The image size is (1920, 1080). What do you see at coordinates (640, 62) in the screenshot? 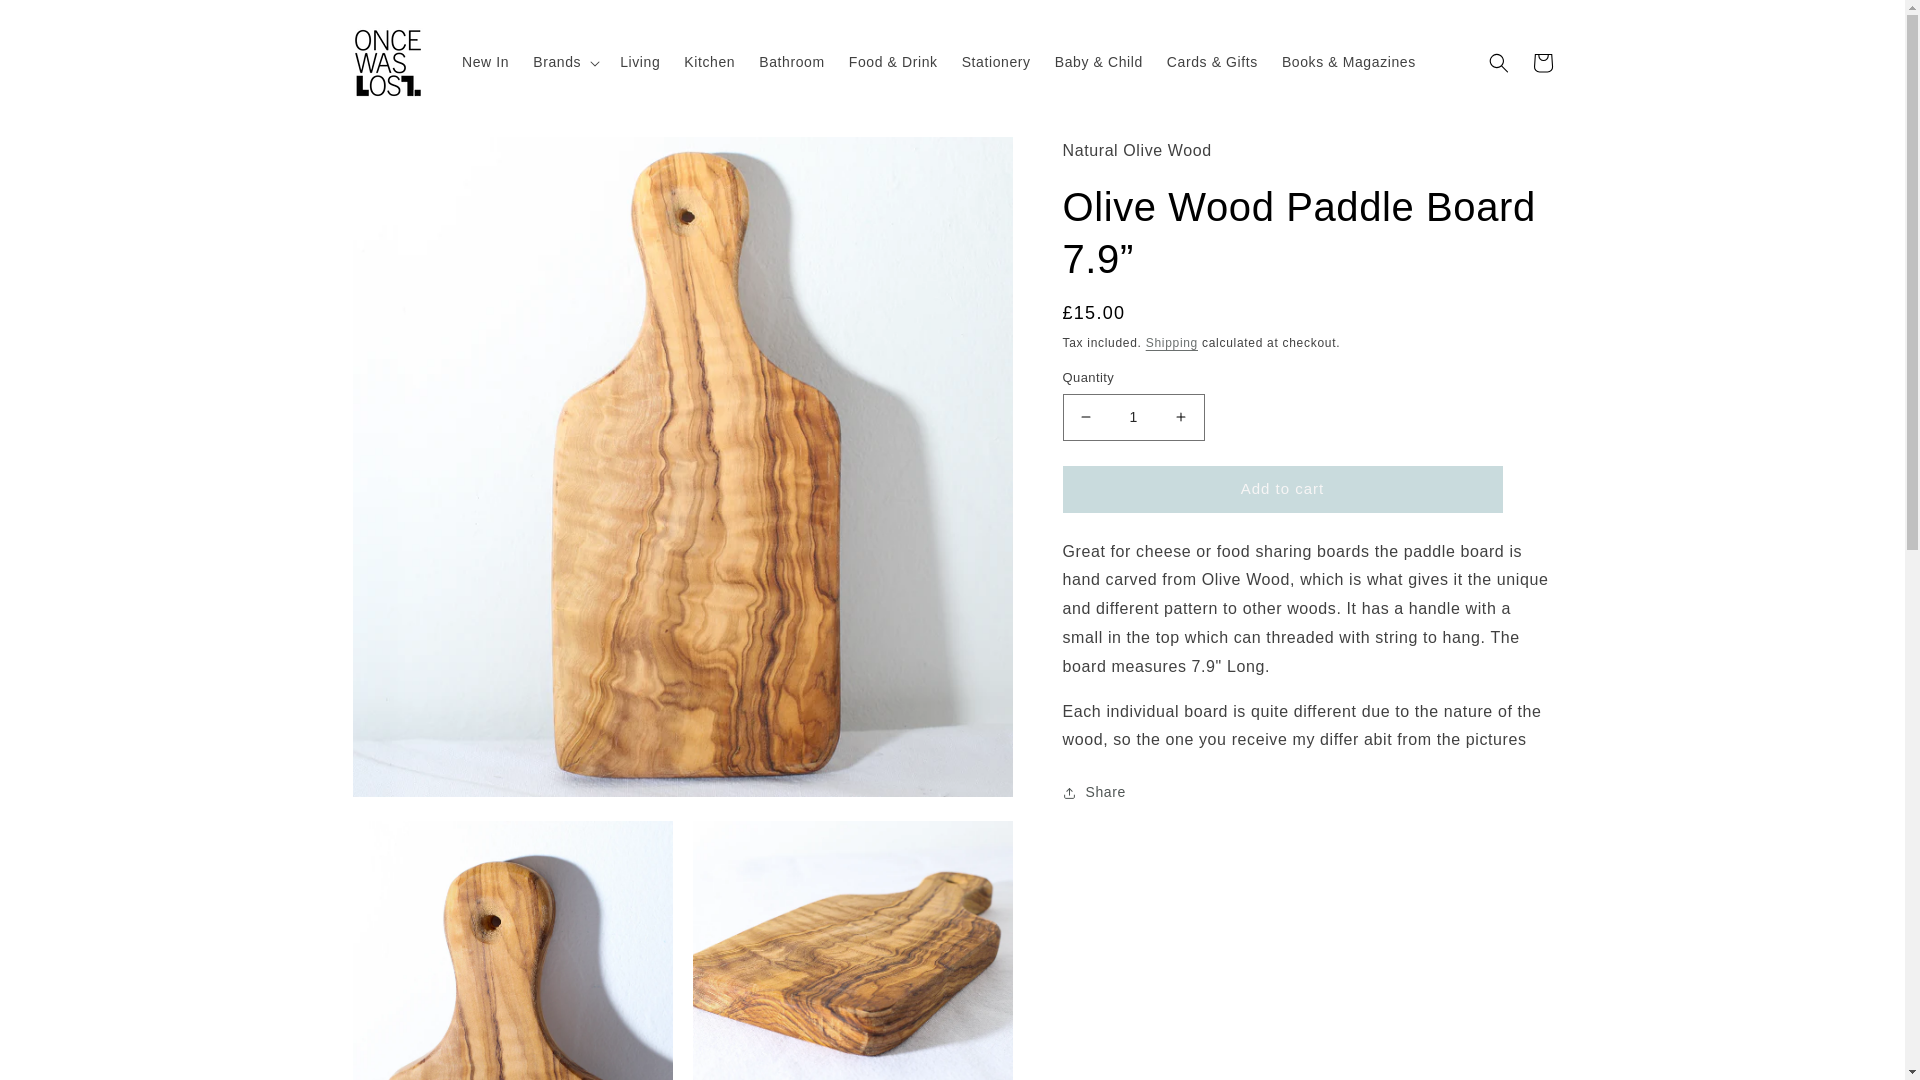
I see `Living` at bounding box center [640, 62].